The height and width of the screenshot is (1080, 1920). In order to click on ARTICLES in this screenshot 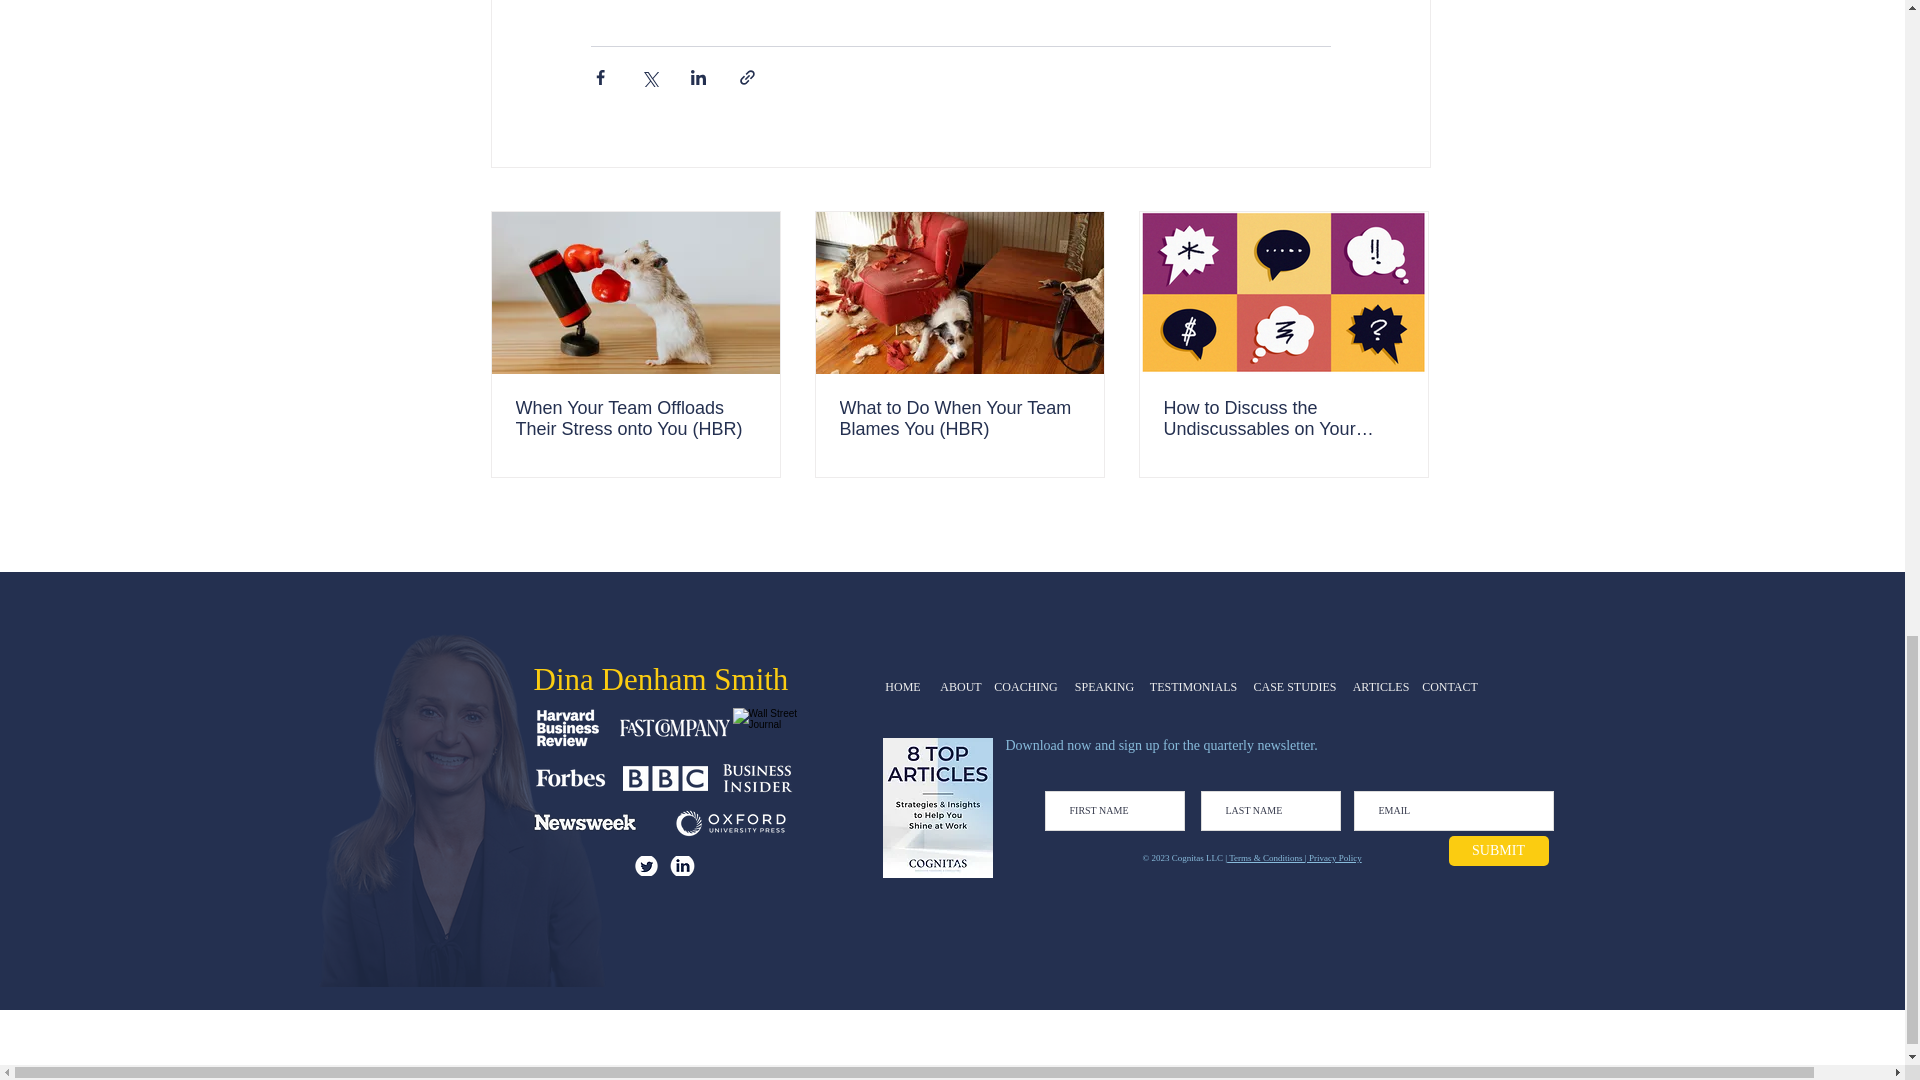, I will do `click(1380, 687)`.